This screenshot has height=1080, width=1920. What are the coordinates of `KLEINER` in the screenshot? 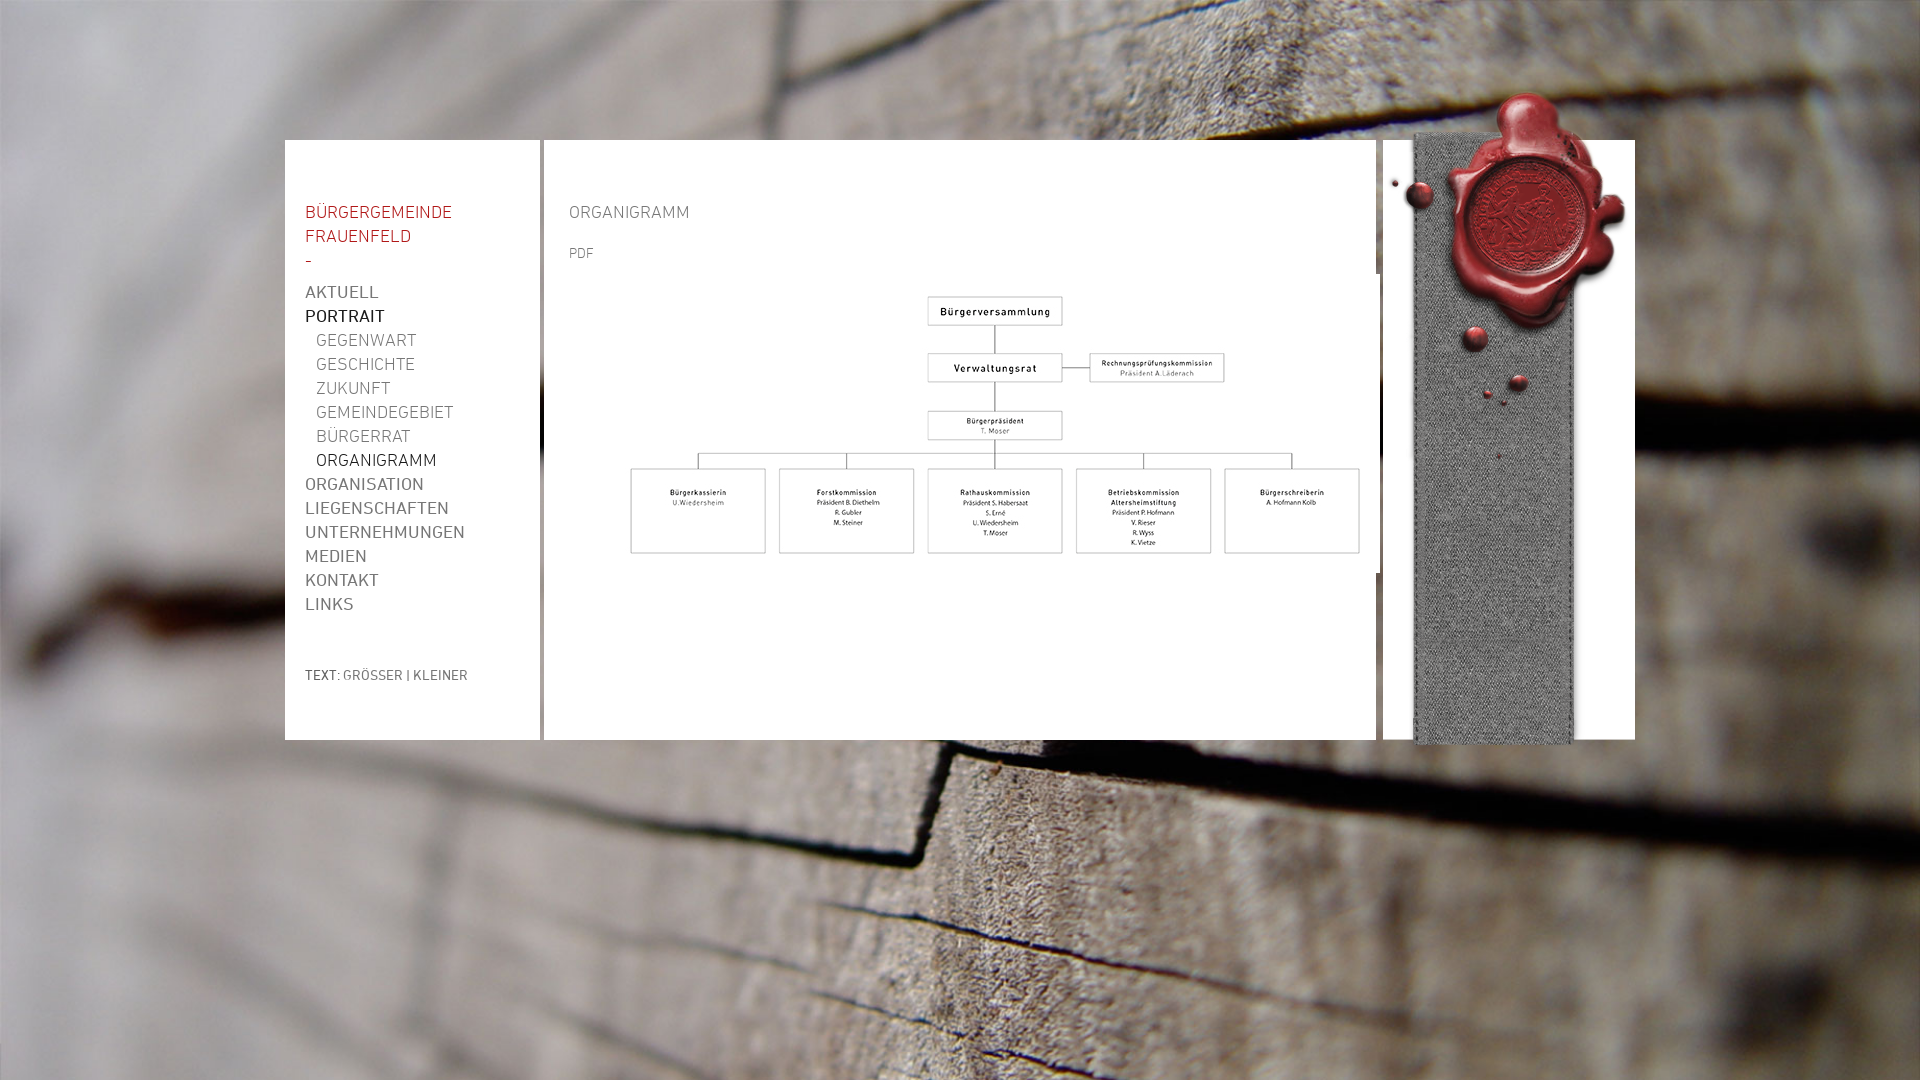 It's located at (440, 674).